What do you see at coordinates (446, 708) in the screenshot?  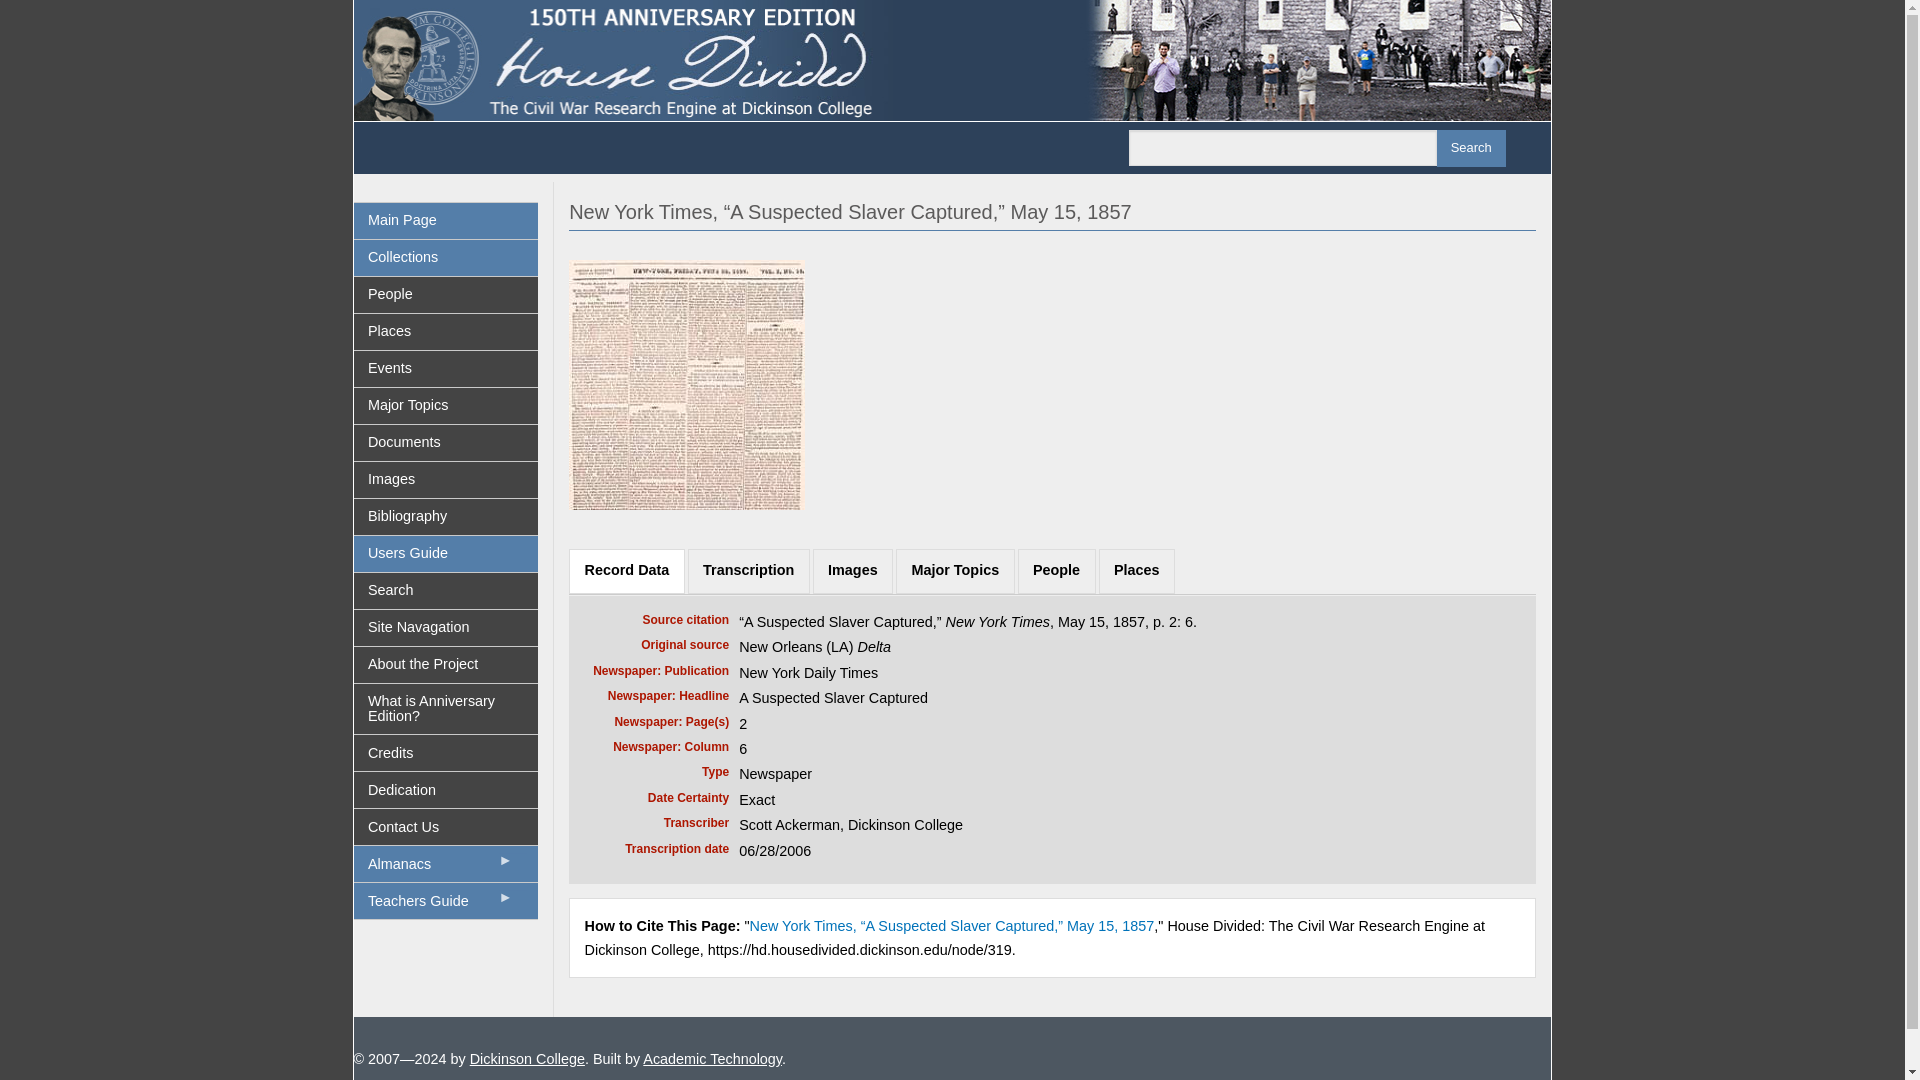 I see `What is Anniversary Edition?` at bounding box center [446, 708].